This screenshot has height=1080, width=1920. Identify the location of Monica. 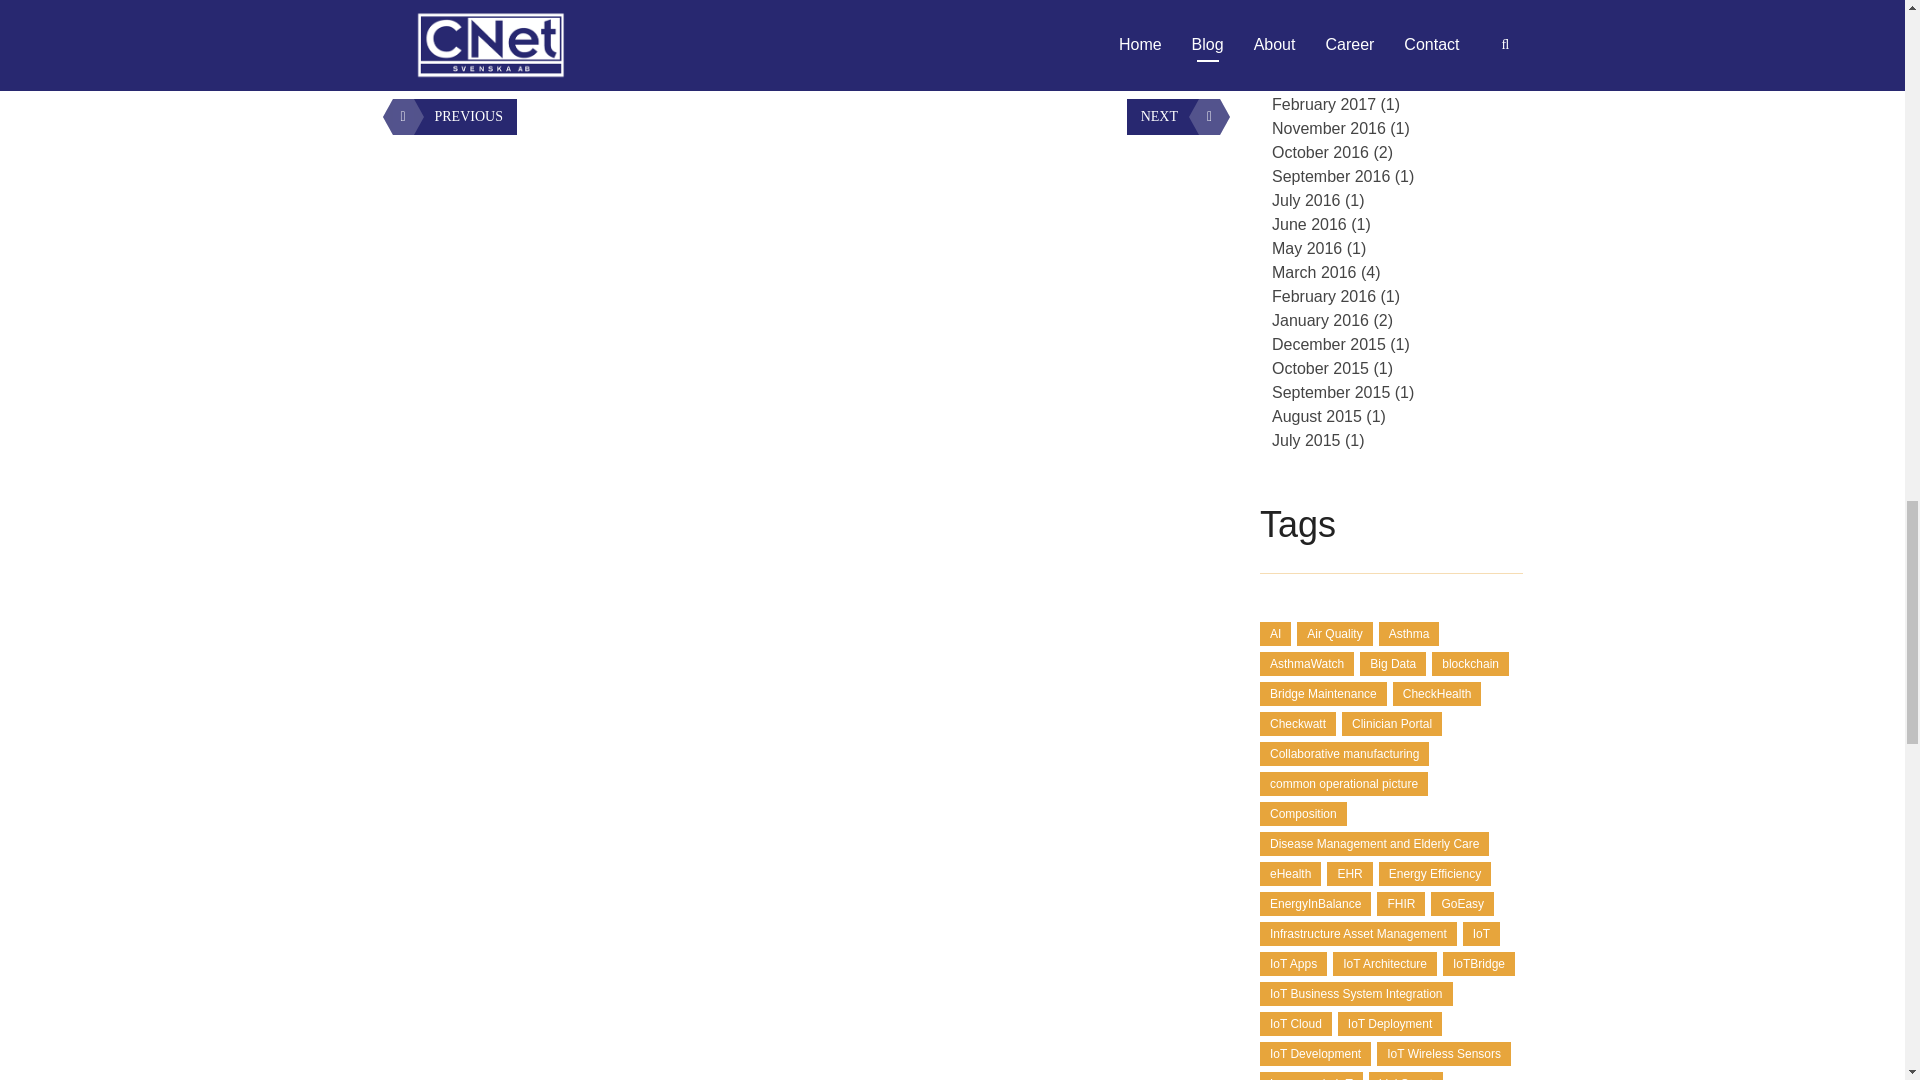
(1128, 40).